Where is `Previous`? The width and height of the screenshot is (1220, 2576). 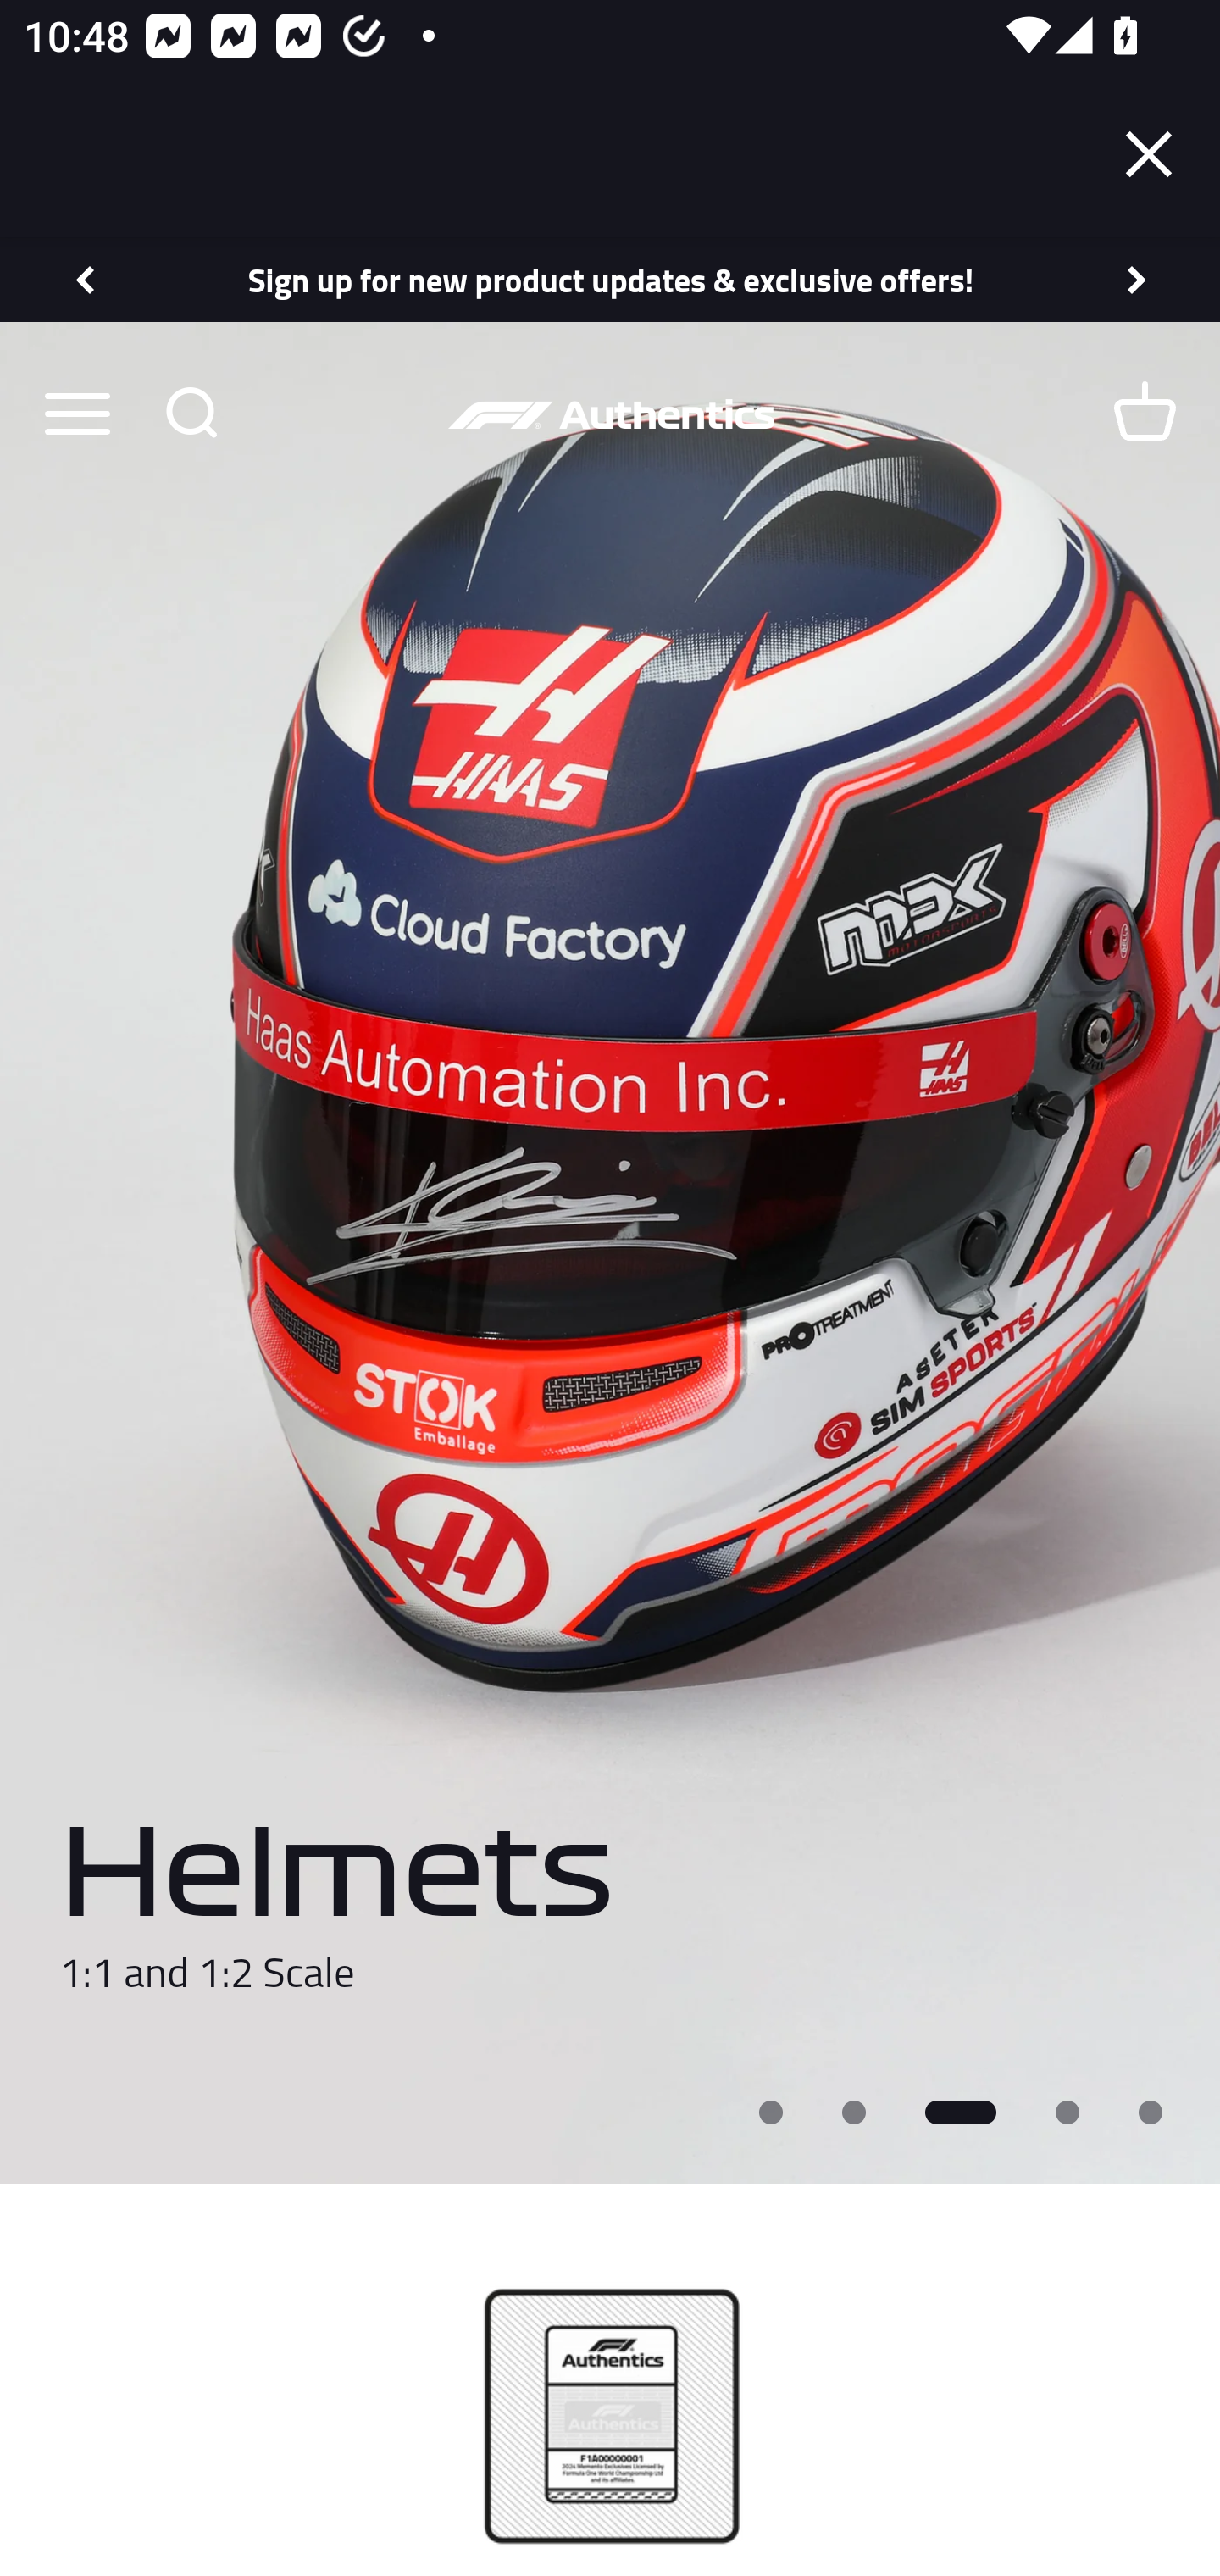
Previous is located at coordinates (83, 279).